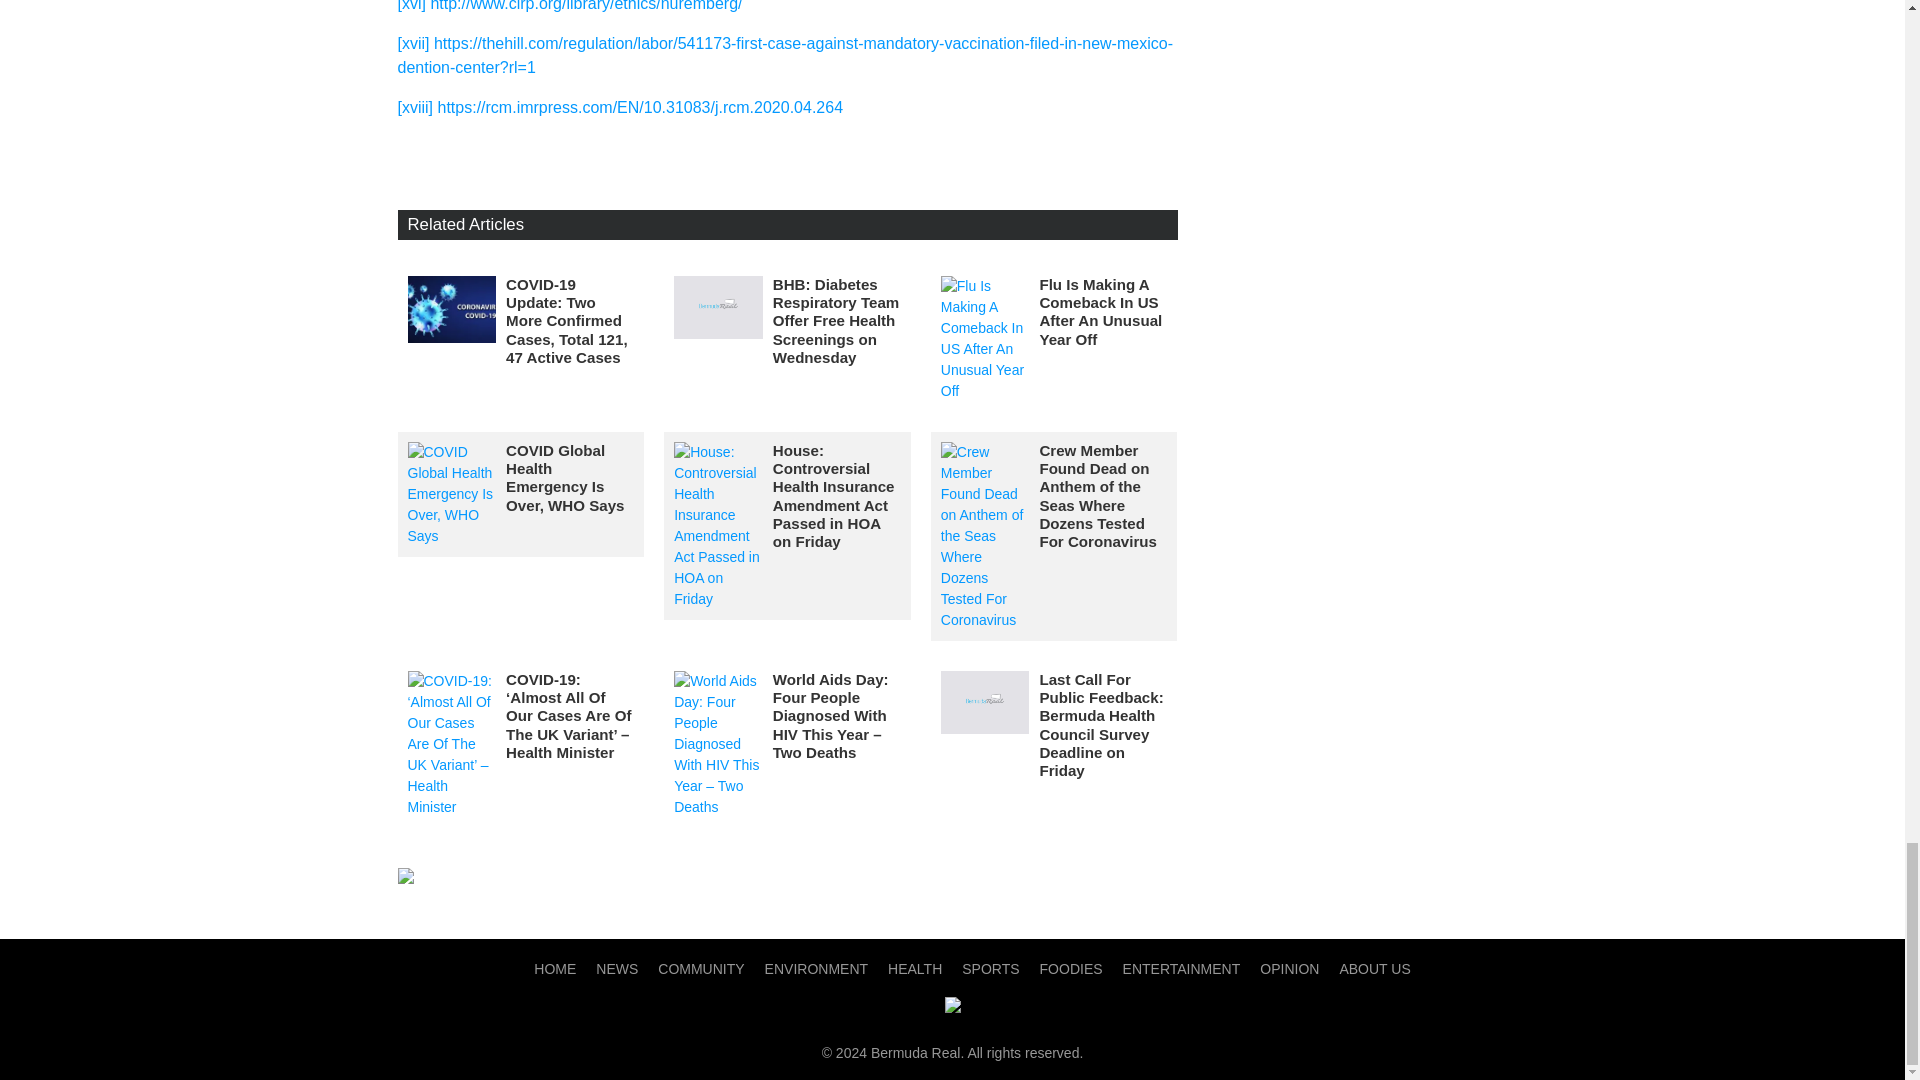  I want to click on COVID Global Health Emergency Is Over, WHO Says, so click(565, 477).